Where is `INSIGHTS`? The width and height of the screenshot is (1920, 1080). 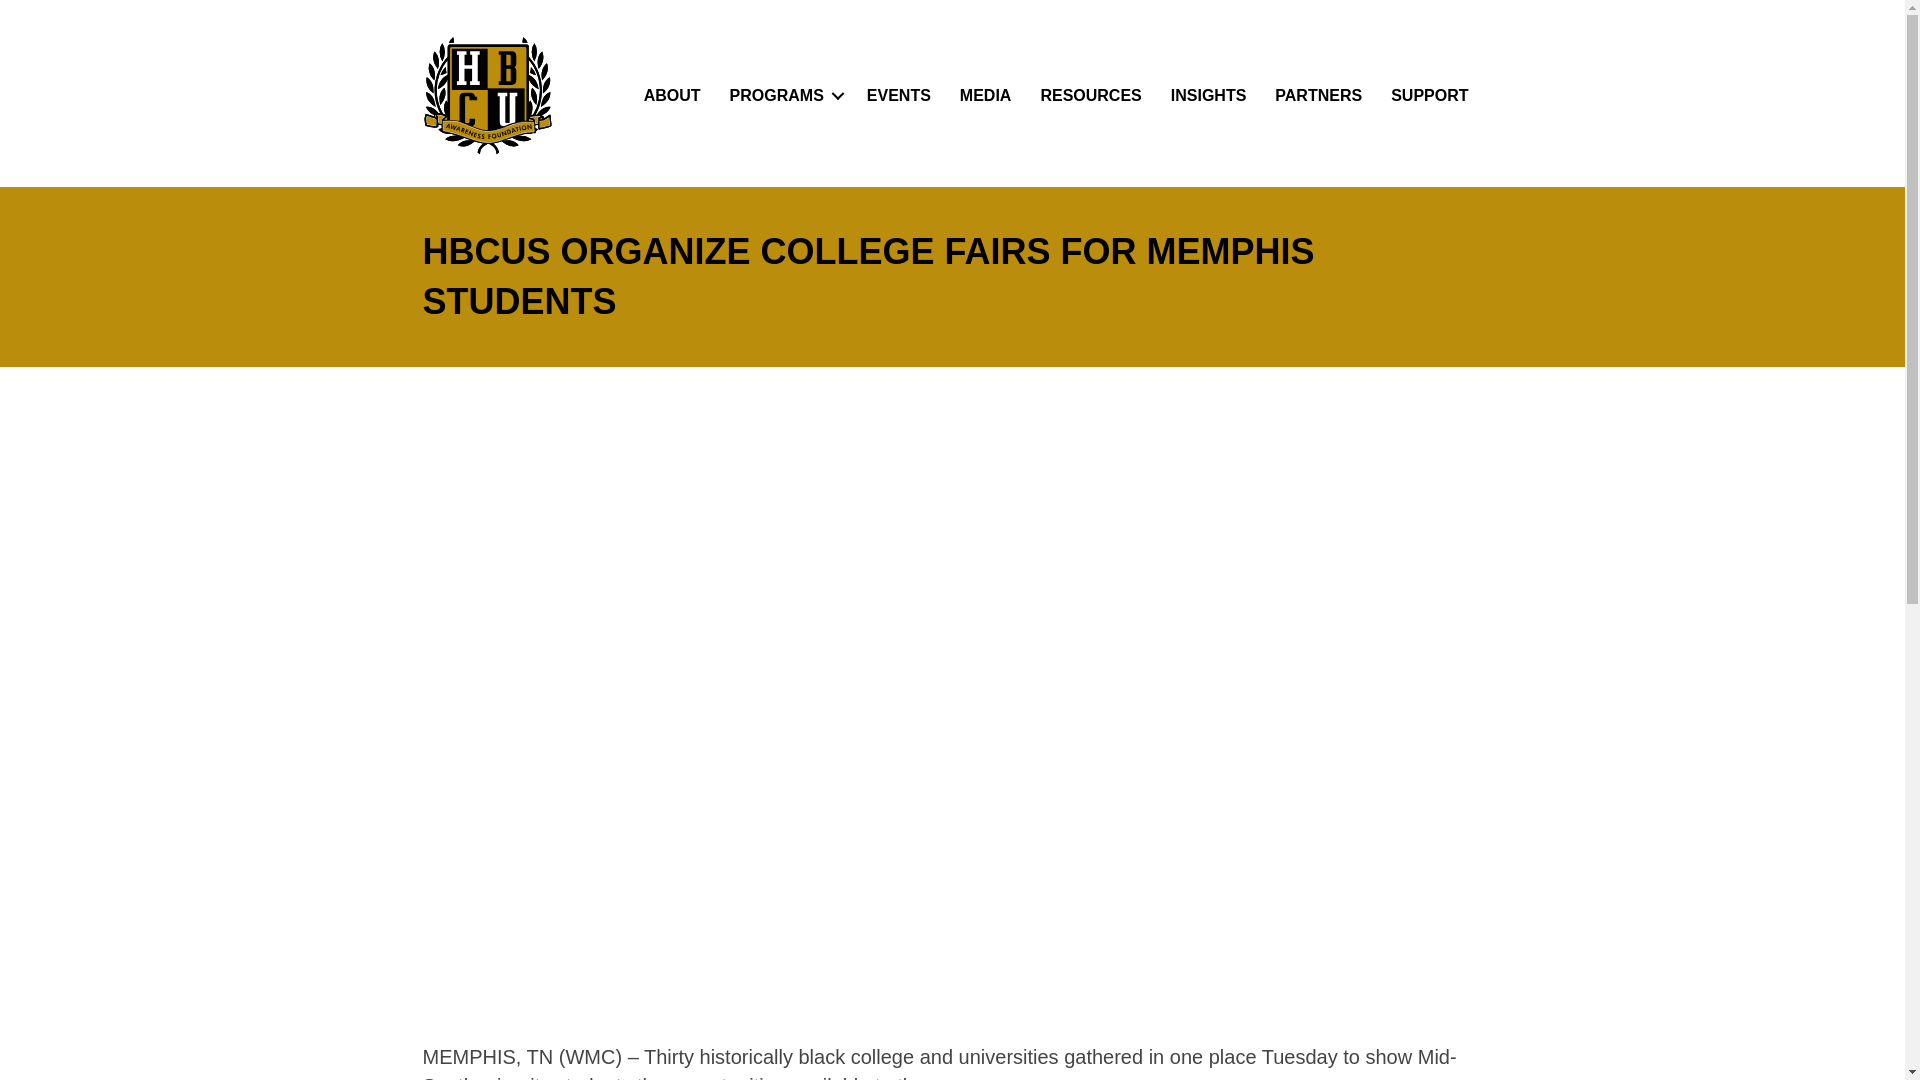
INSIGHTS is located at coordinates (1209, 96).